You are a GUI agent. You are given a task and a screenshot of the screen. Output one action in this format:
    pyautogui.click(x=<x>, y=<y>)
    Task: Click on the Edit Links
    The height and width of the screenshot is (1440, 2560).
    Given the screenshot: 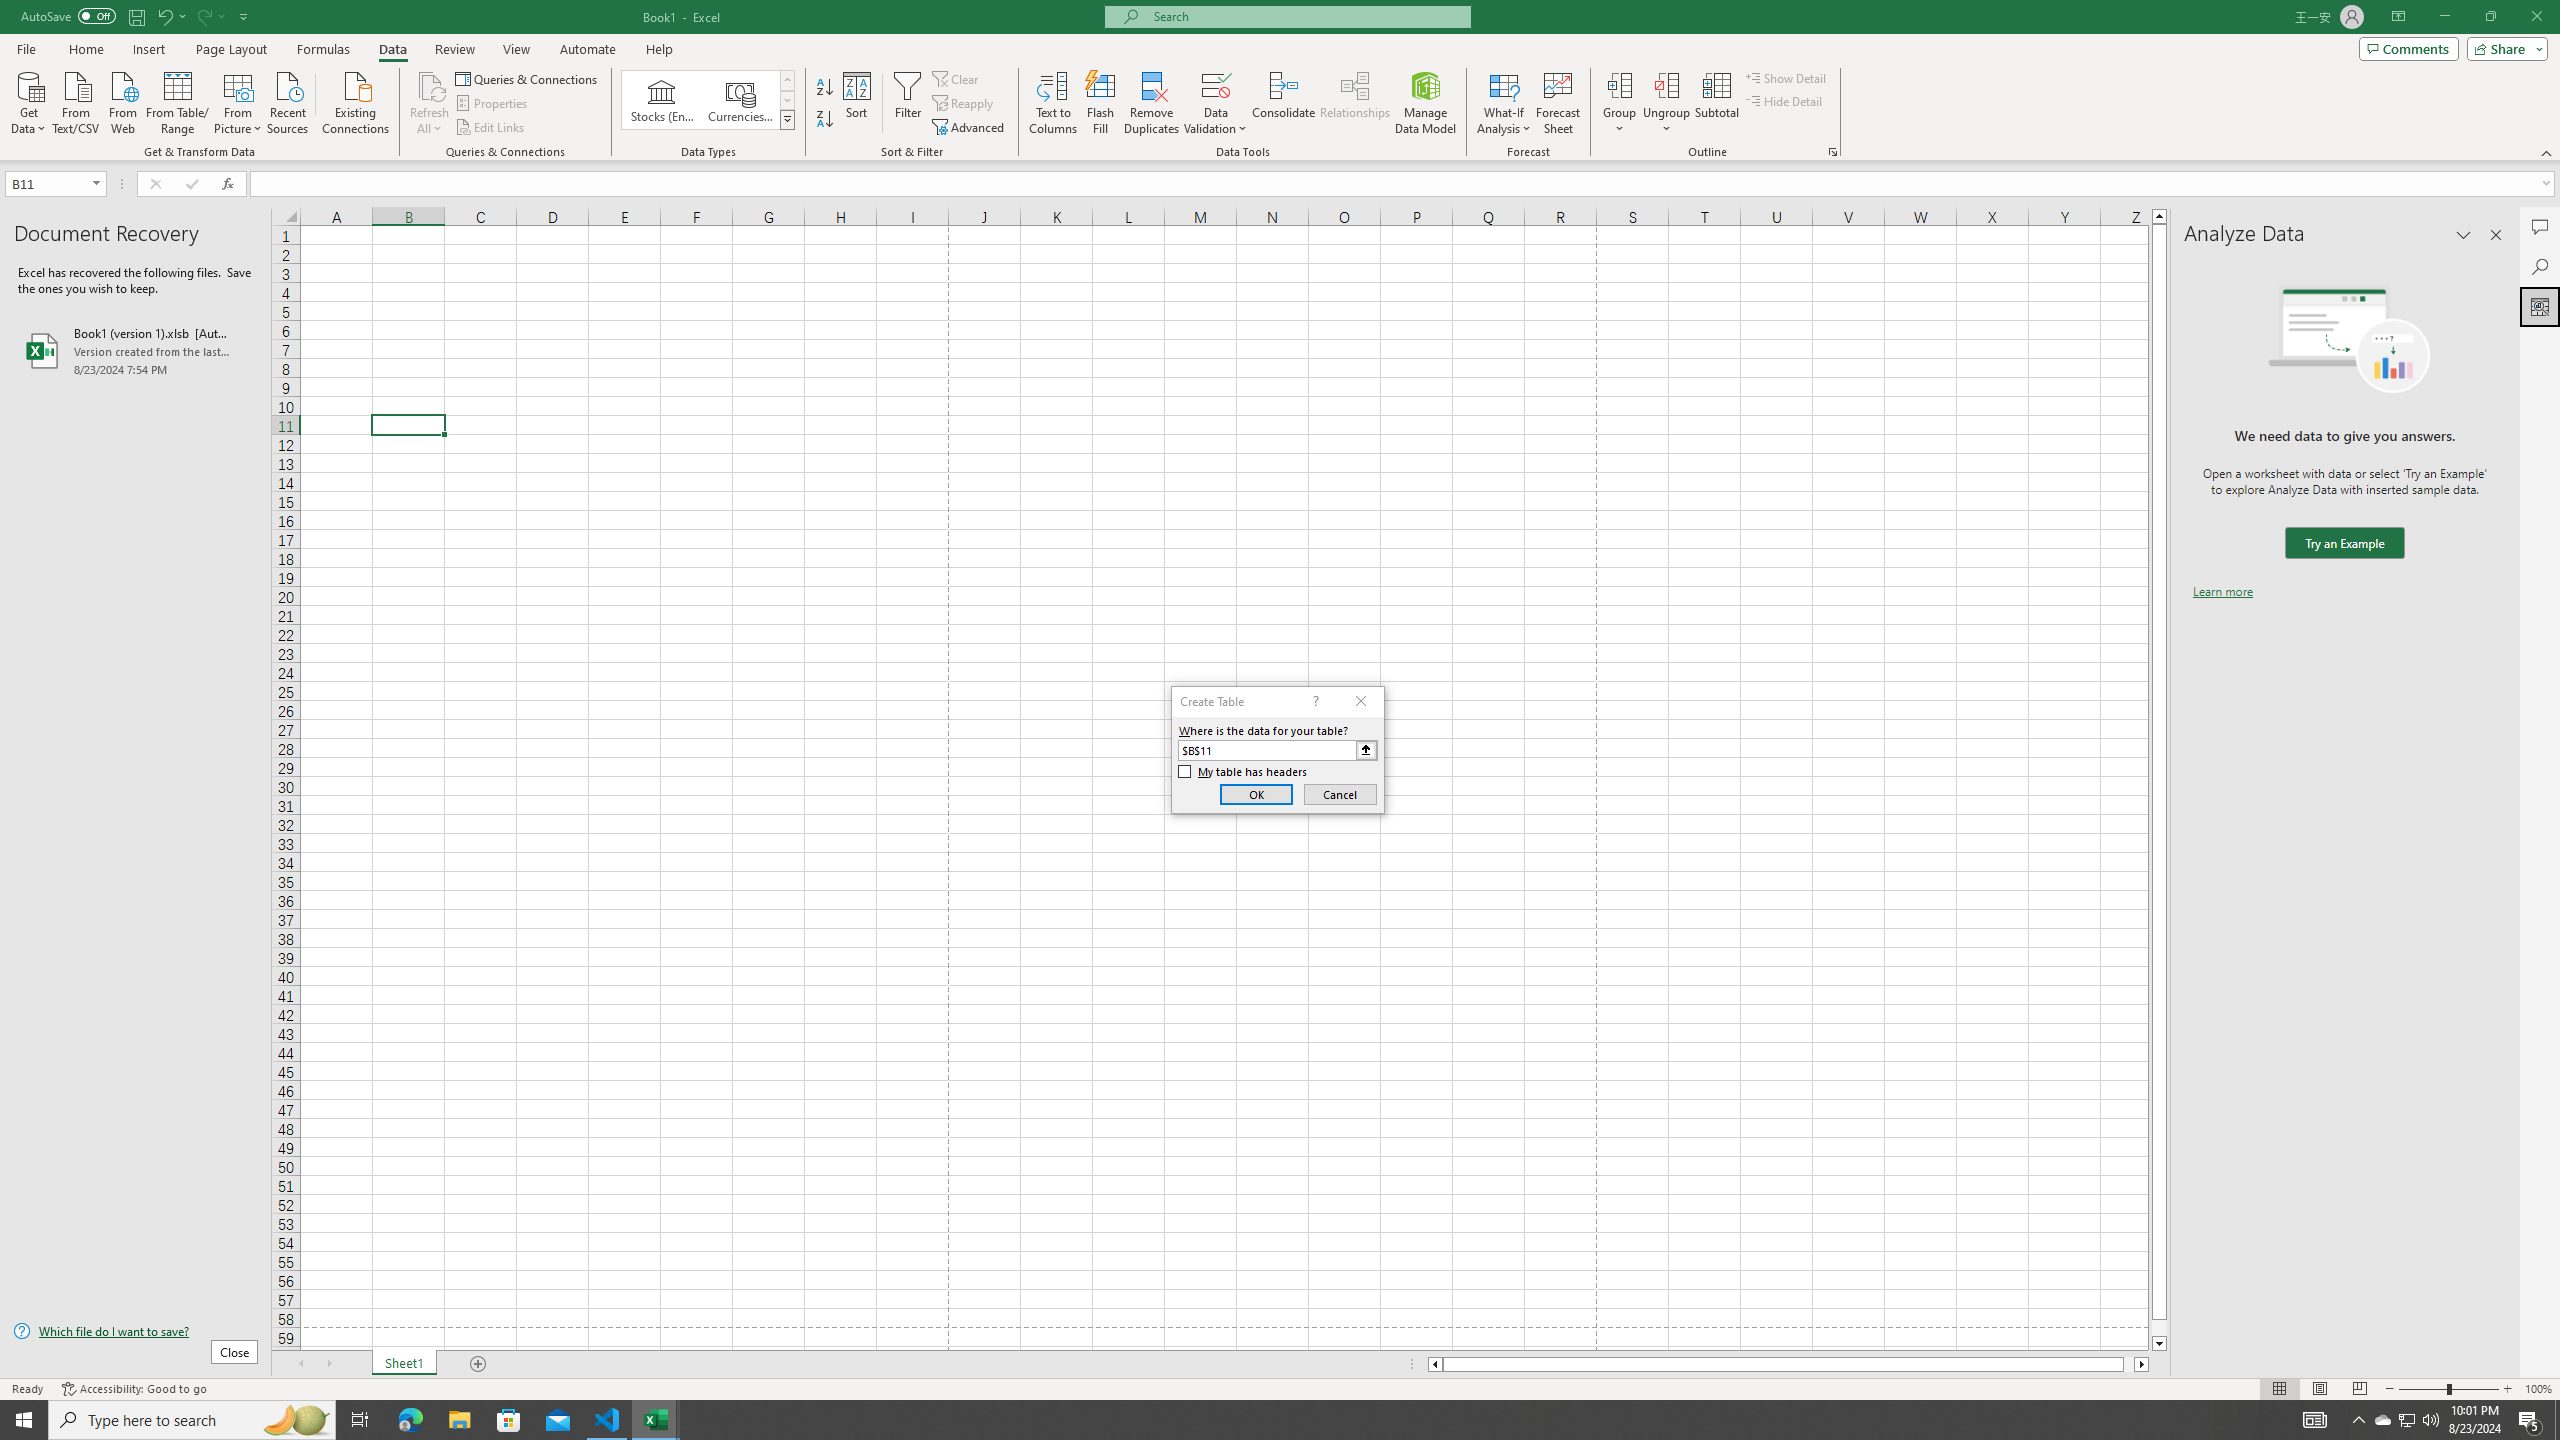 What is the action you would take?
    pyautogui.click(x=491, y=128)
    